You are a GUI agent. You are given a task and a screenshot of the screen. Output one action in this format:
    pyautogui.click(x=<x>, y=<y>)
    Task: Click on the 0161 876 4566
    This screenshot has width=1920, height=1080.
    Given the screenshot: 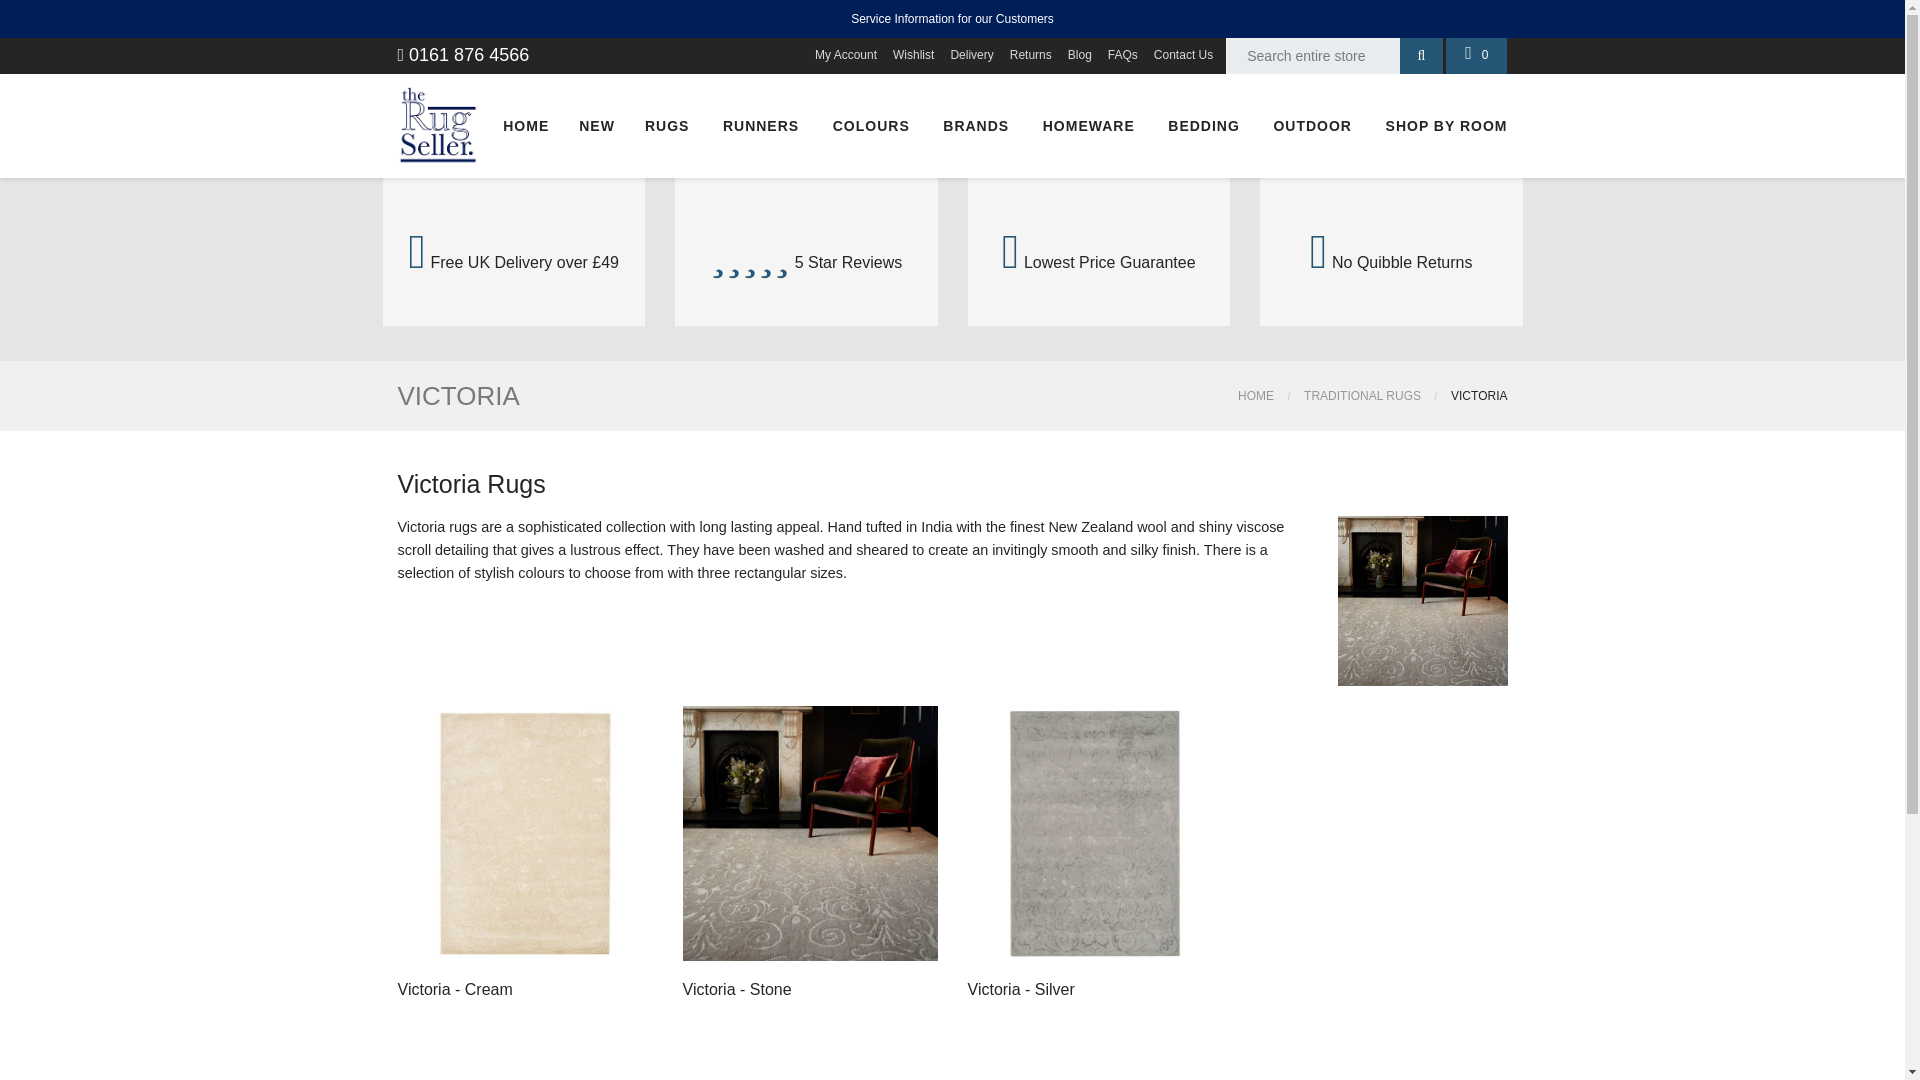 What is the action you would take?
    pyautogui.click(x=463, y=54)
    